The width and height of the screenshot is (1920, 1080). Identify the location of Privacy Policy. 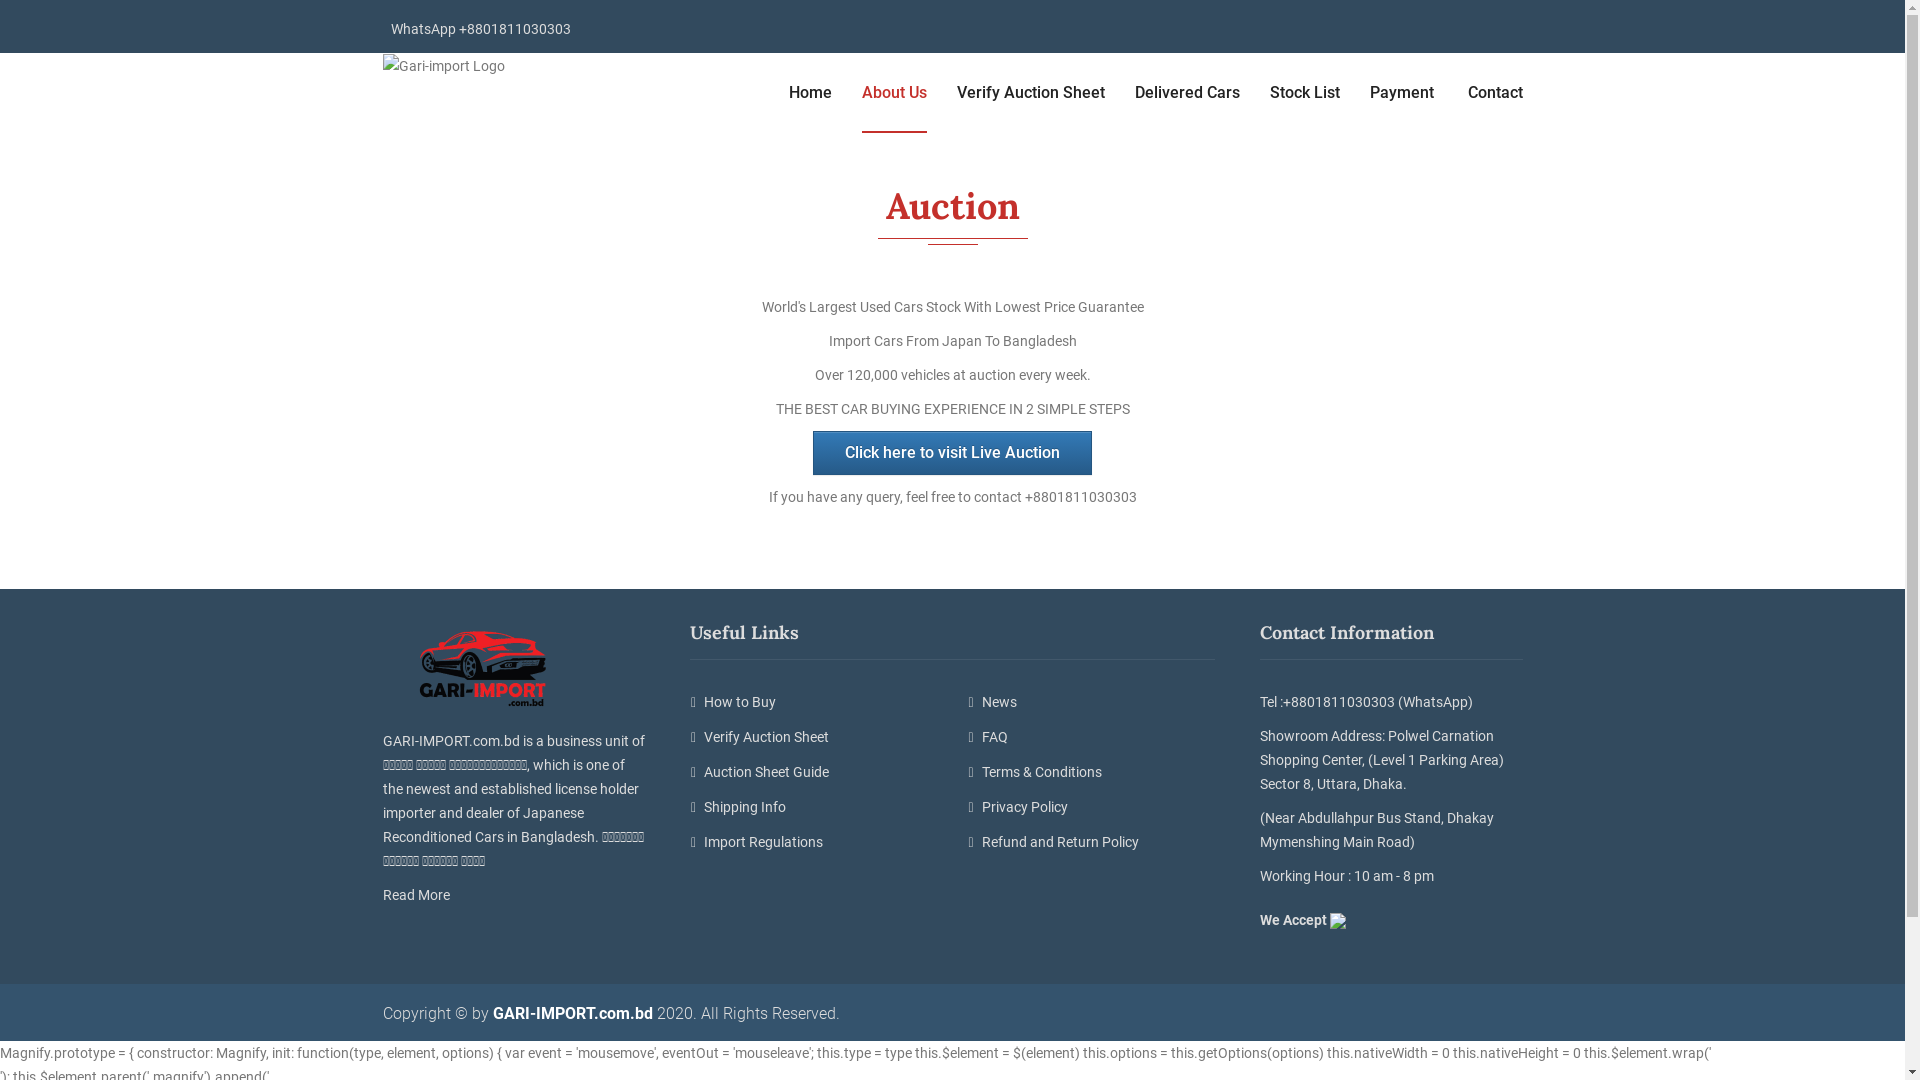
(1092, 808).